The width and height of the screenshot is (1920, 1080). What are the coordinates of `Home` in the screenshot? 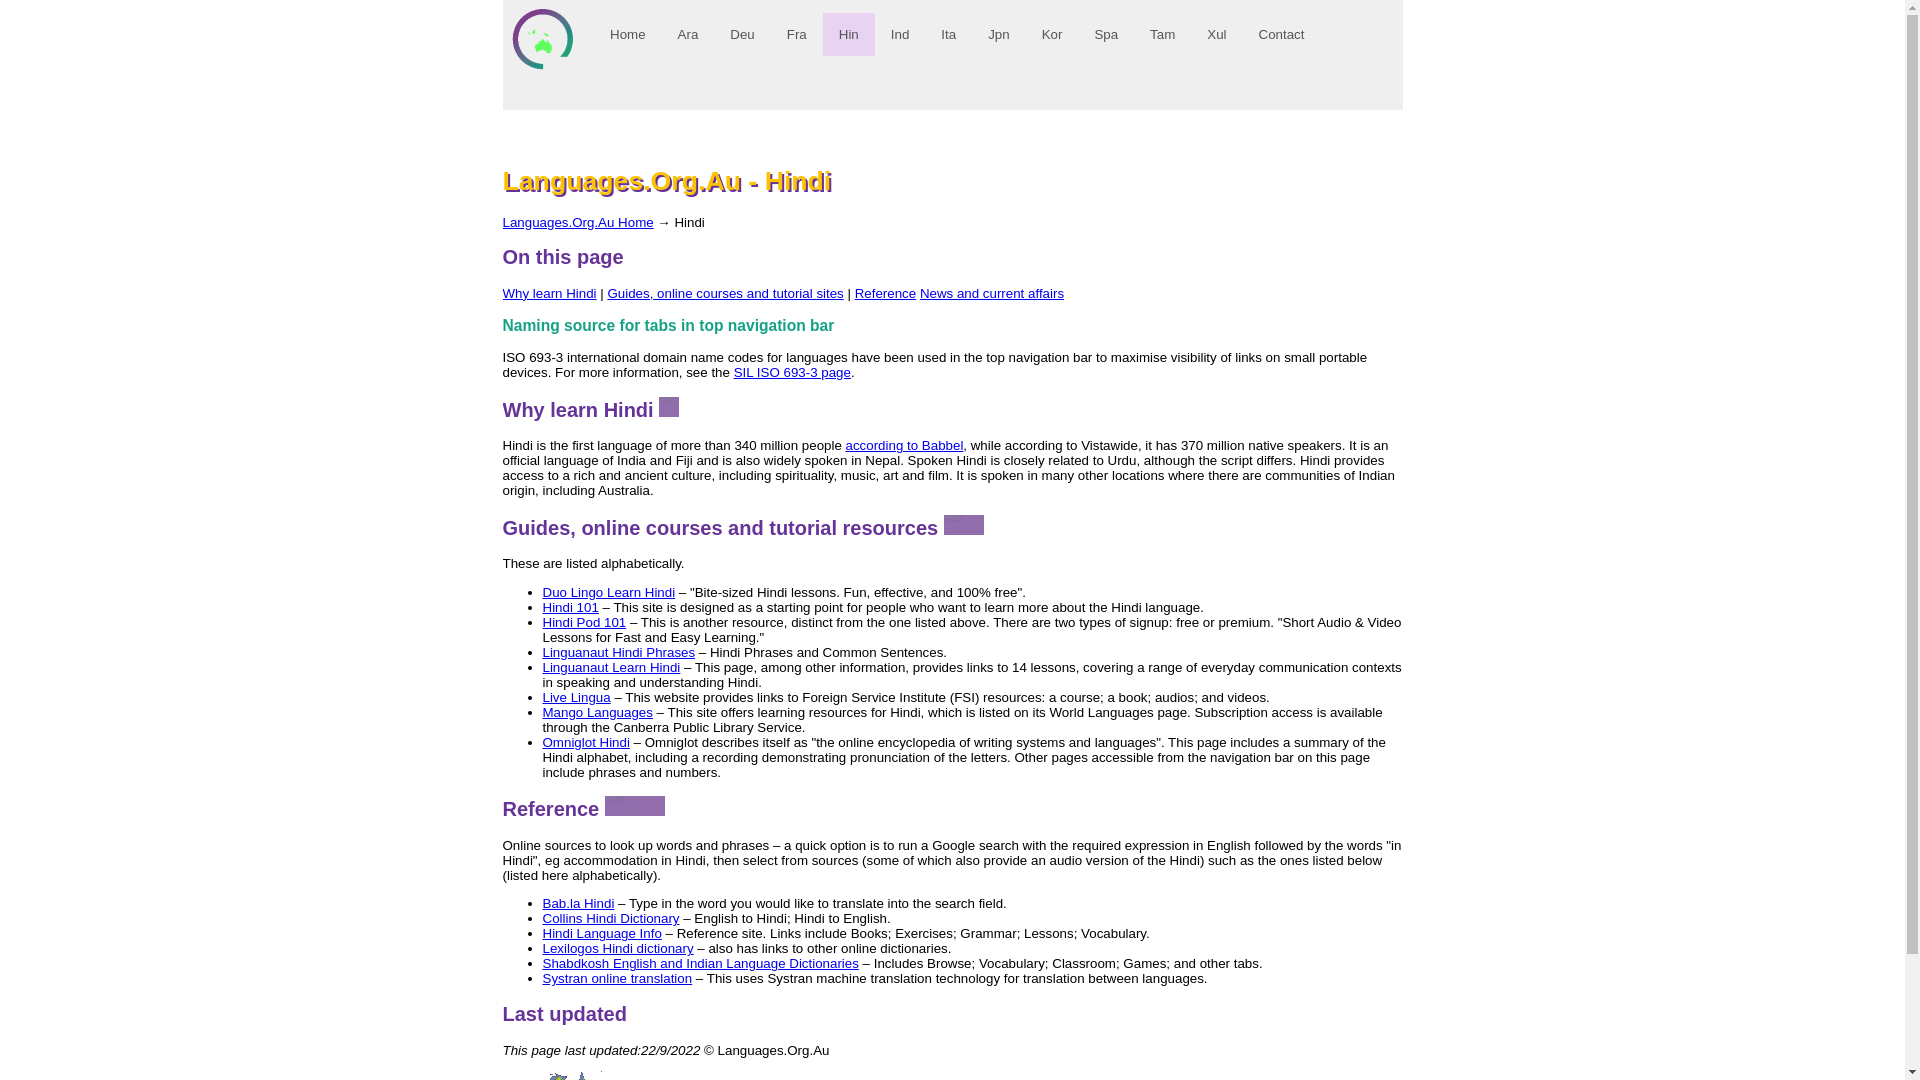 It's located at (628, 34).